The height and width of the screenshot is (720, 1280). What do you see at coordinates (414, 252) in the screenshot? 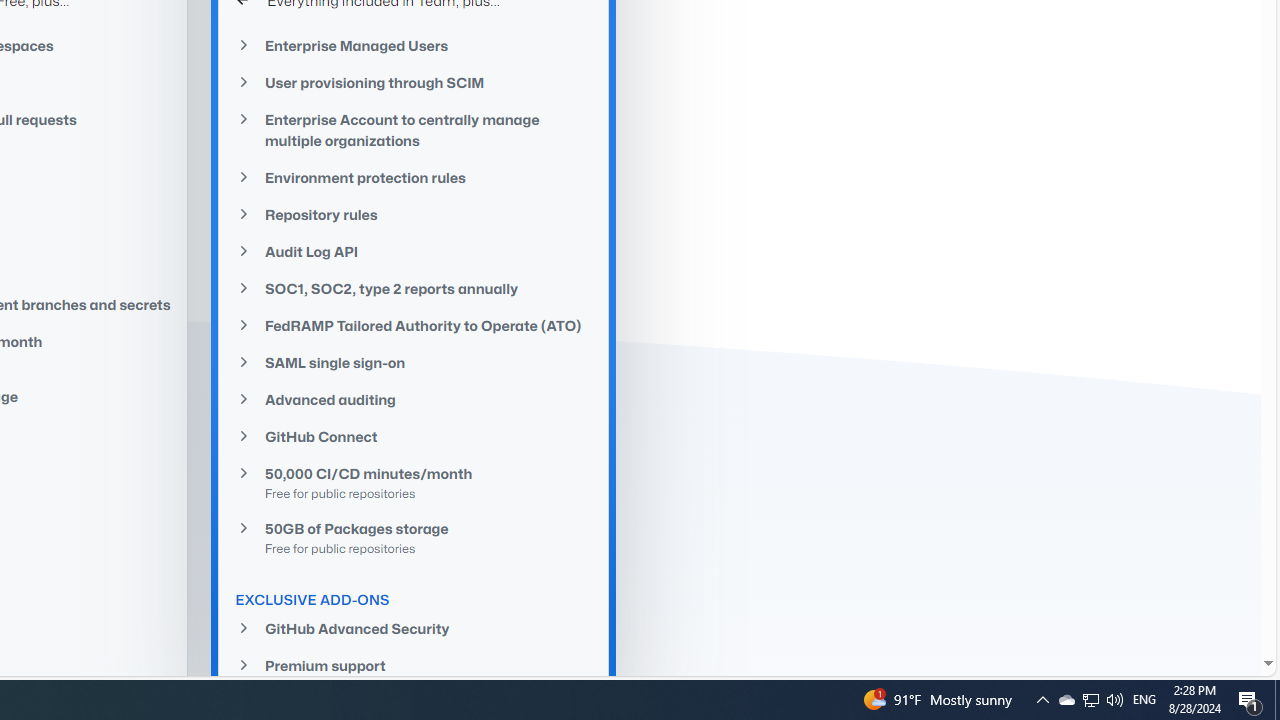
I see `Audit Log API` at bounding box center [414, 252].